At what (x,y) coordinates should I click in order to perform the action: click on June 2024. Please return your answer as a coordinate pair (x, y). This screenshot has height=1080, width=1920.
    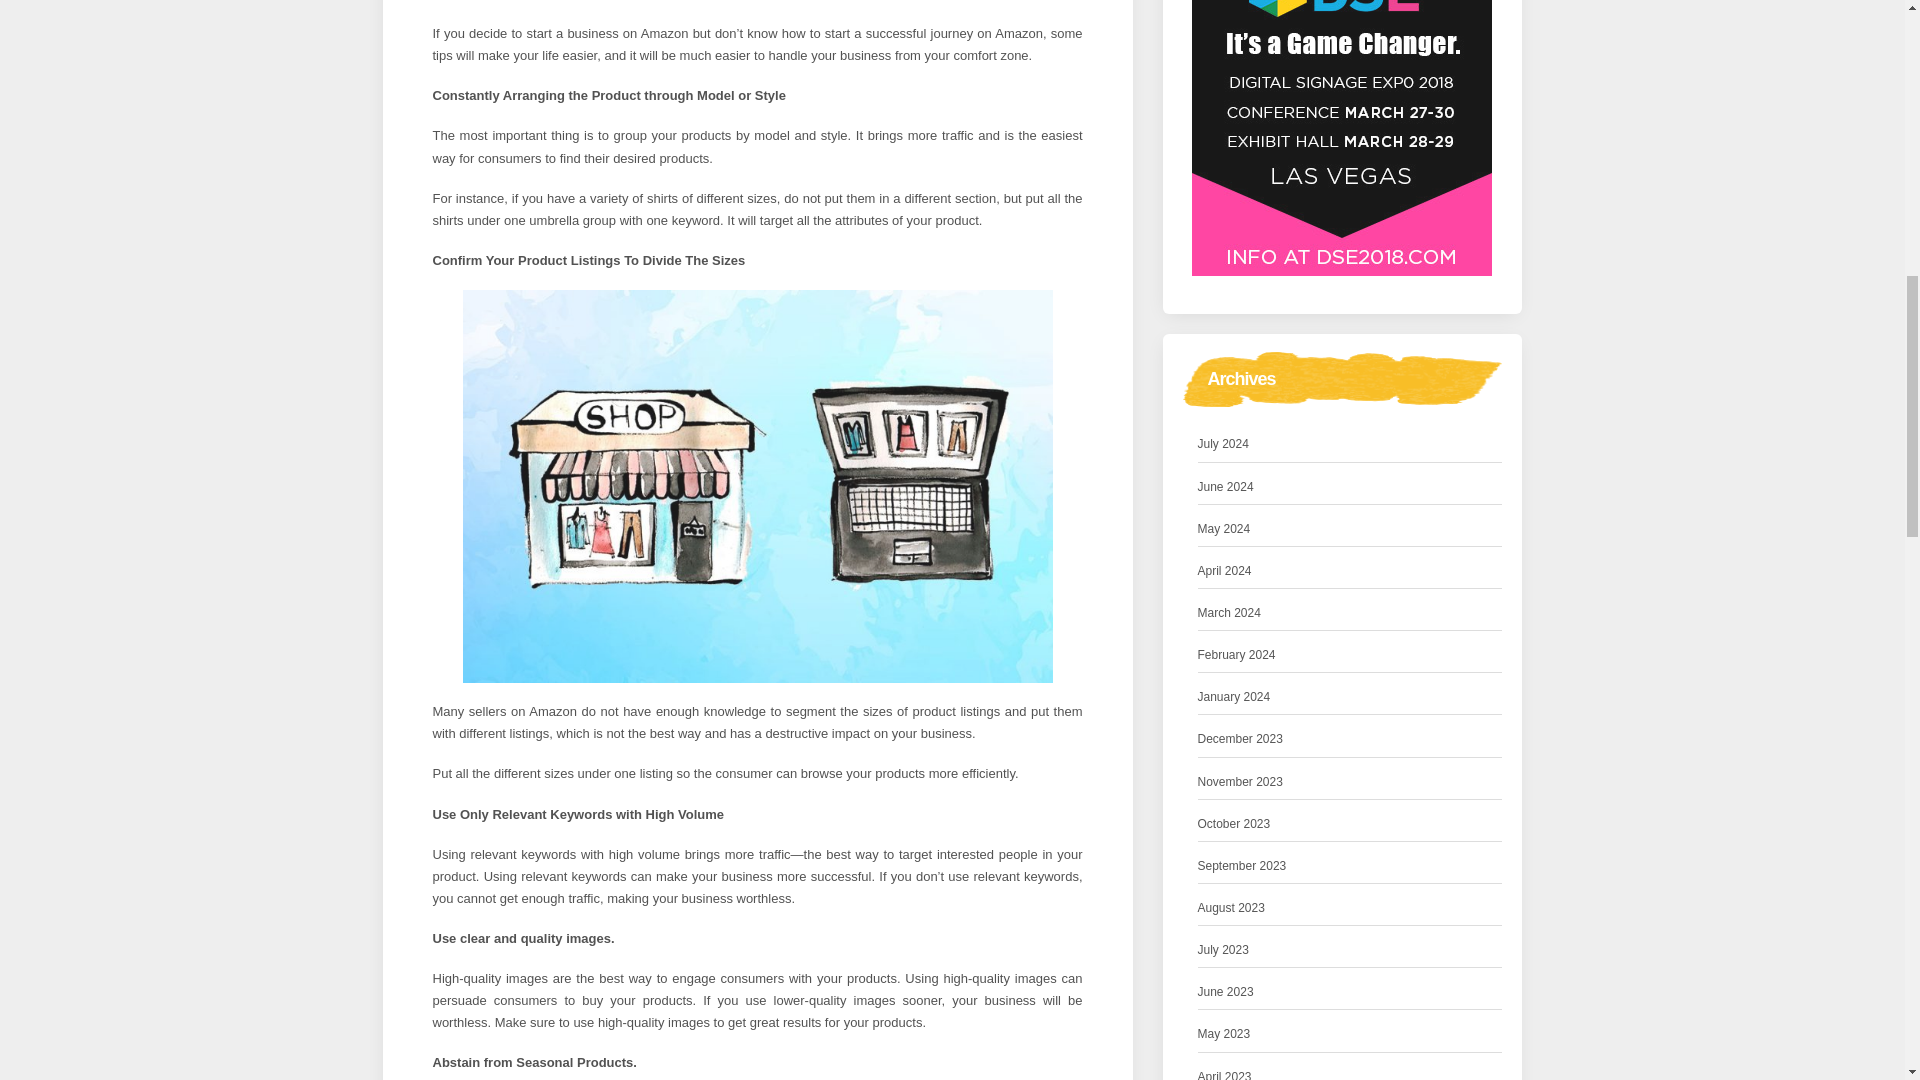
    Looking at the image, I should click on (1226, 487).